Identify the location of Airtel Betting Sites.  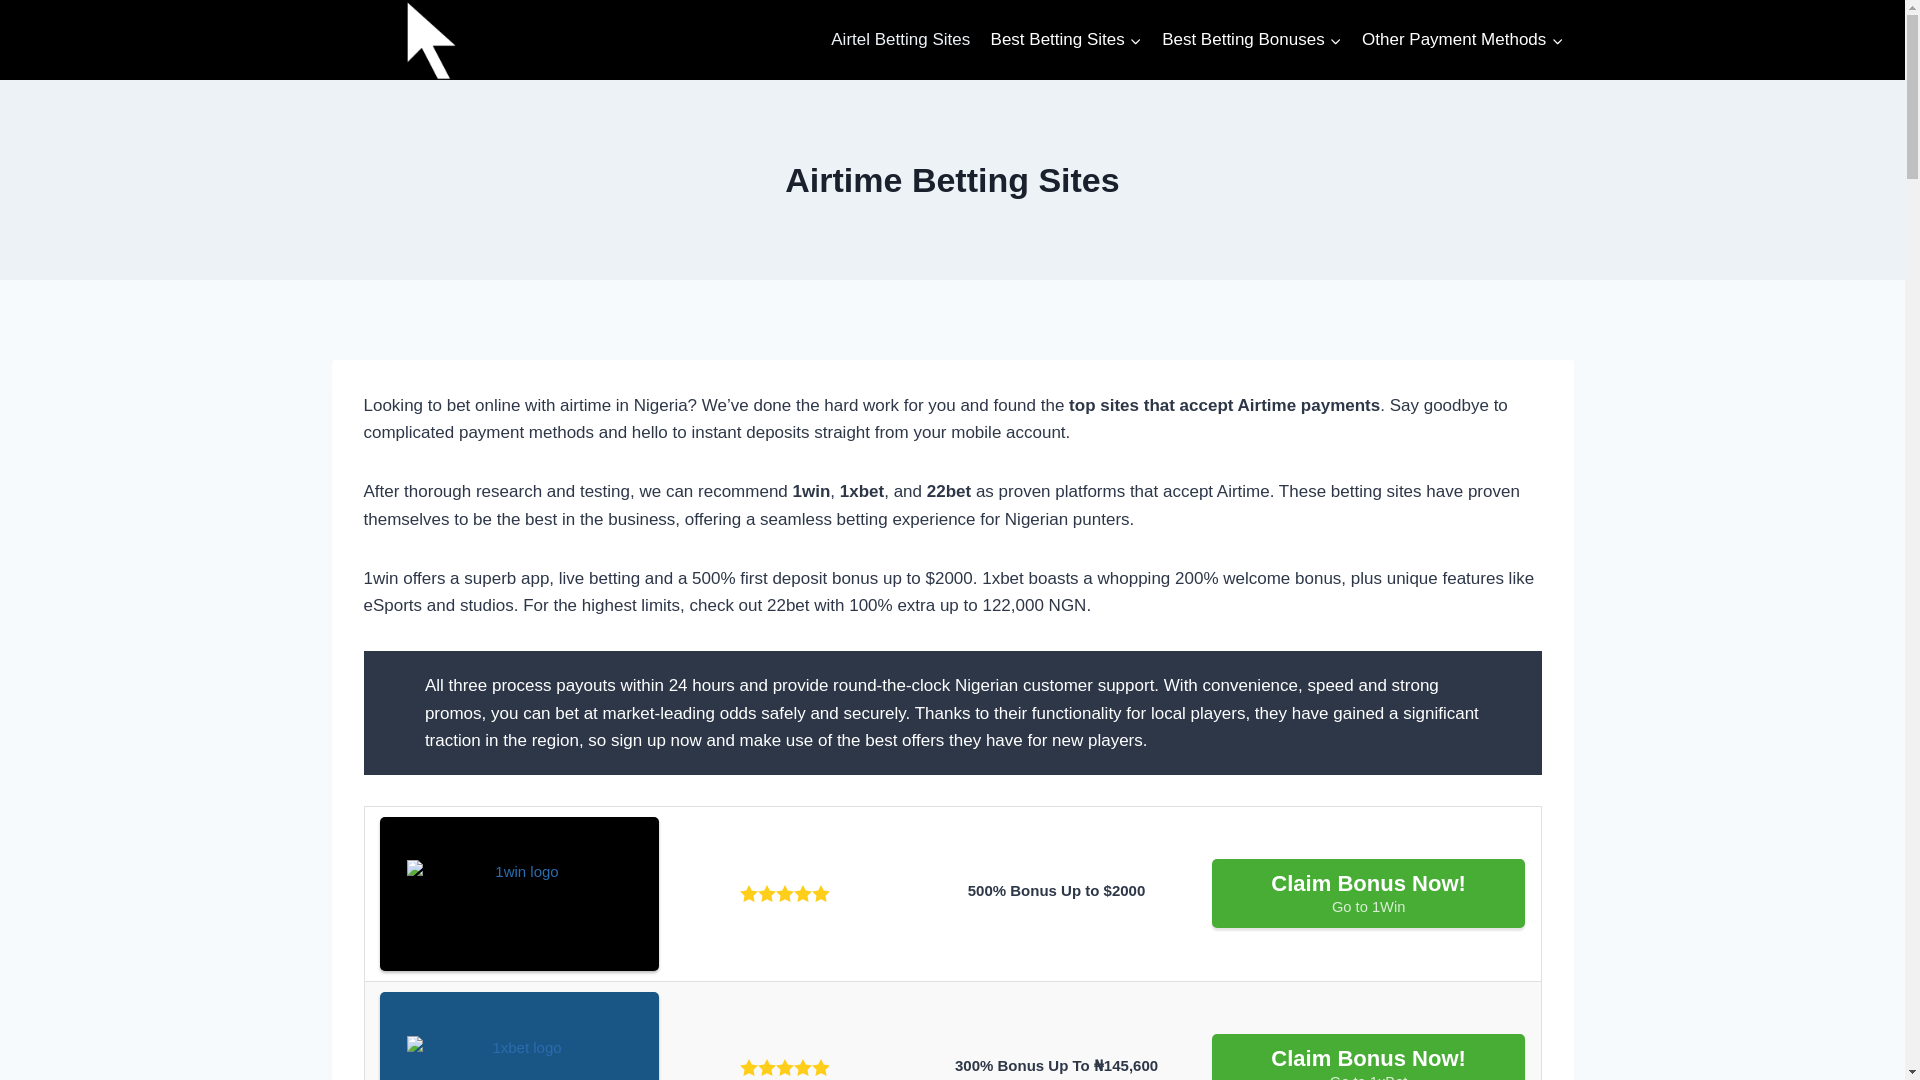
(1252, 40).